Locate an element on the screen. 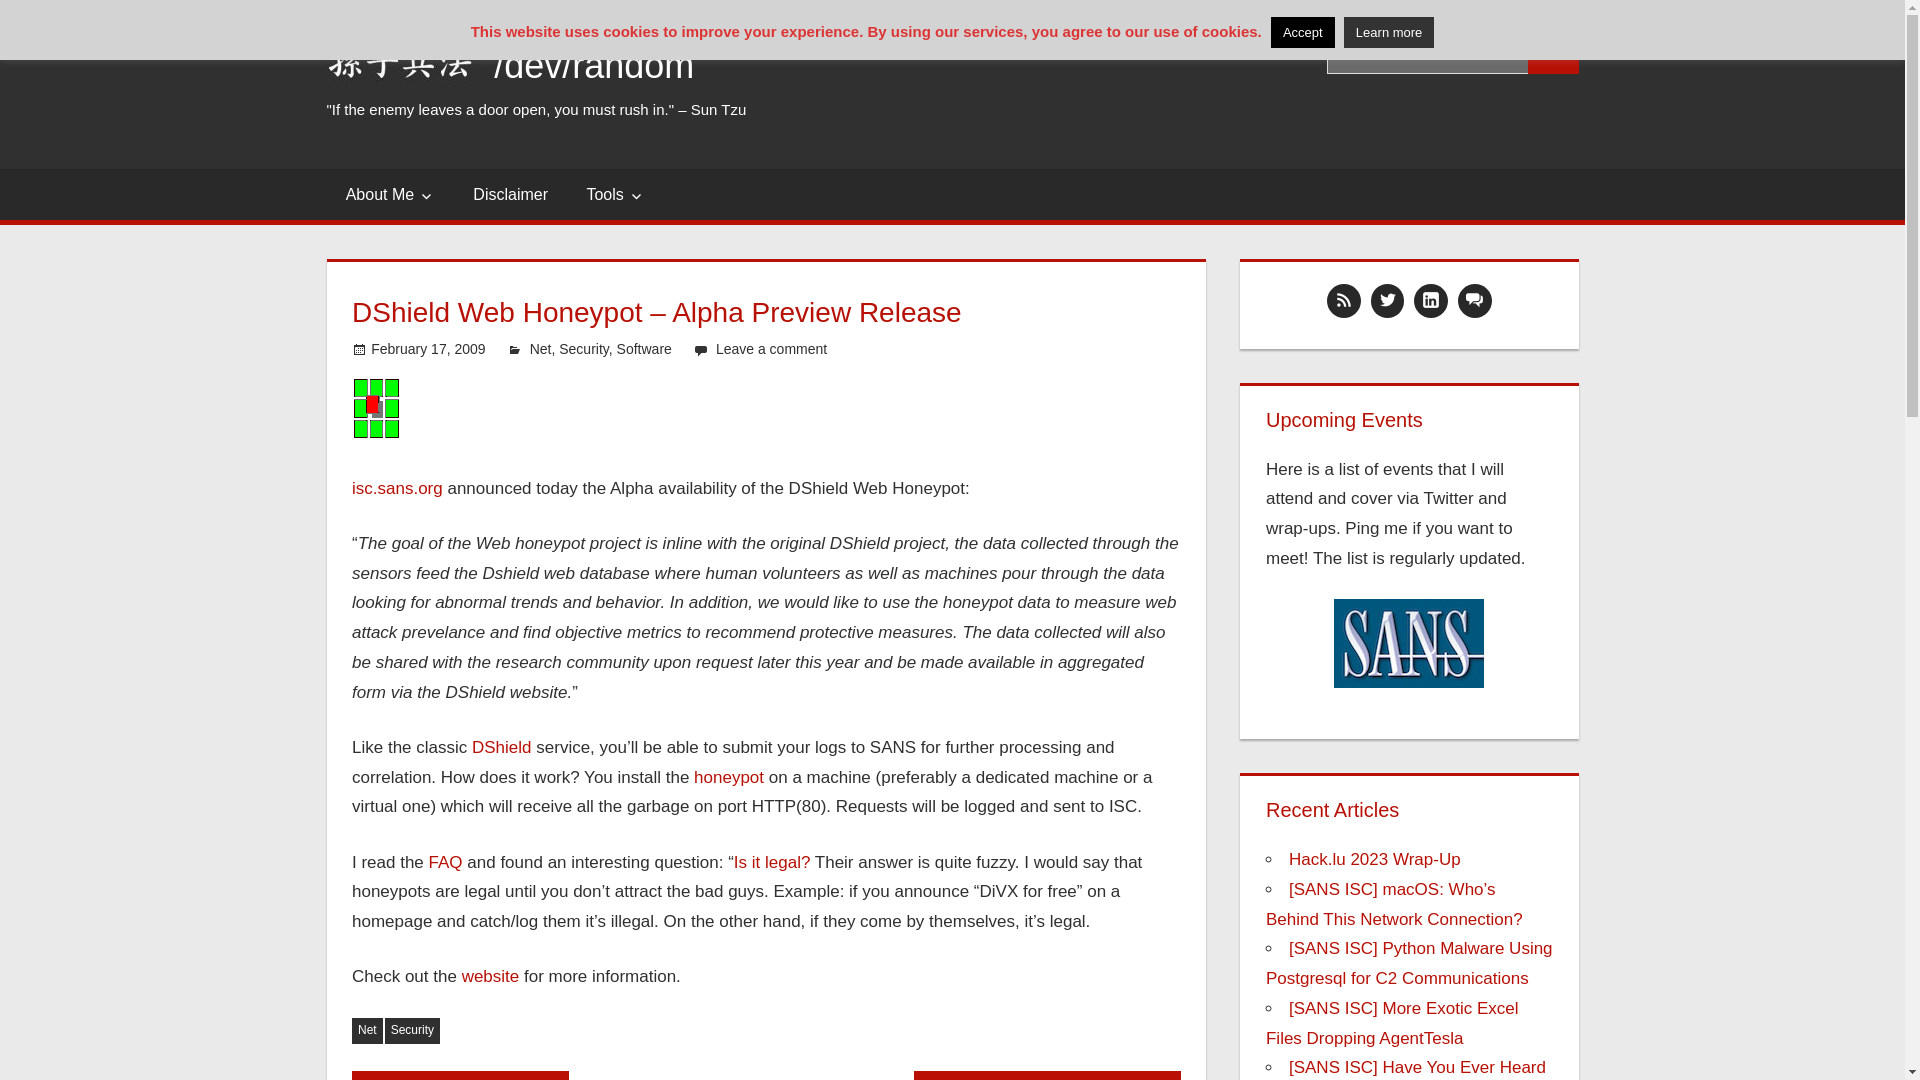  February 17, 2009 is located at coordinates (428, 349).